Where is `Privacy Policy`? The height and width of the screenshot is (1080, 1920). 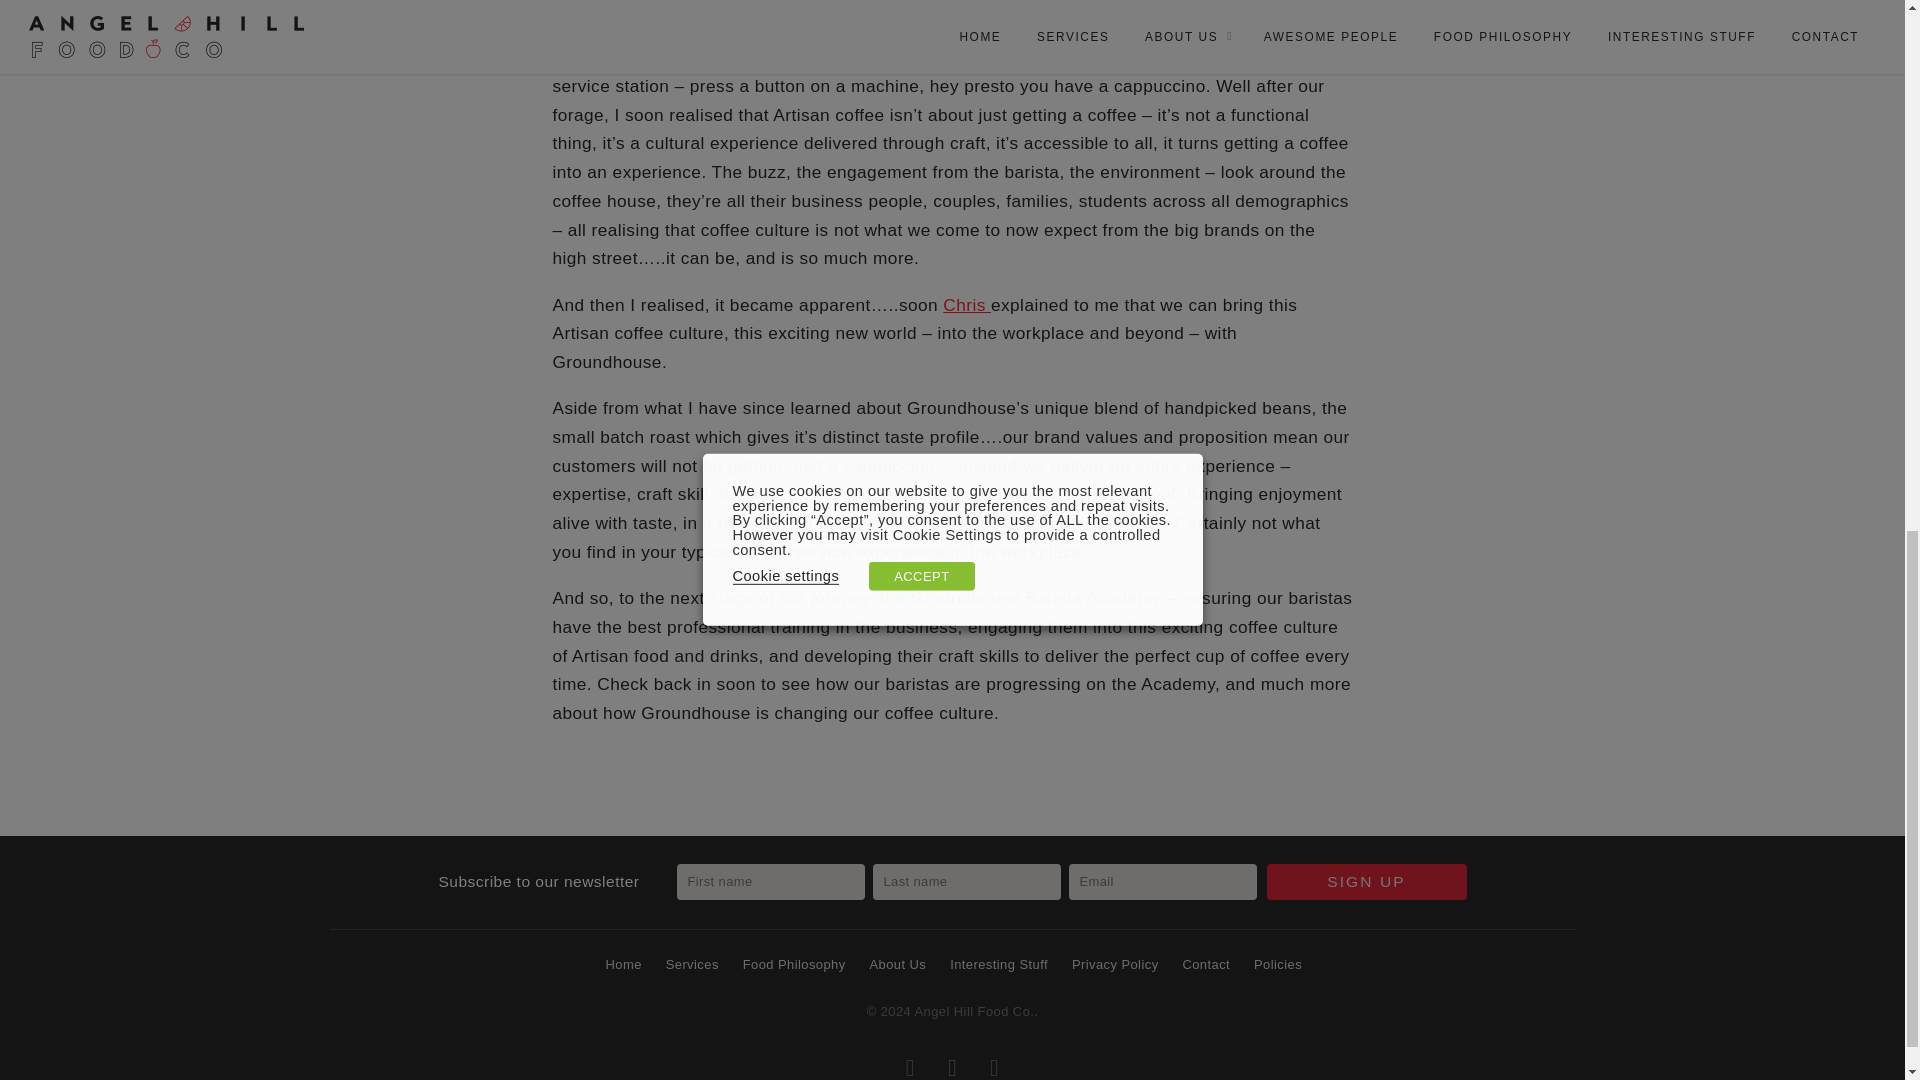 Privacy Policy is located at coordinates (1113, 966).